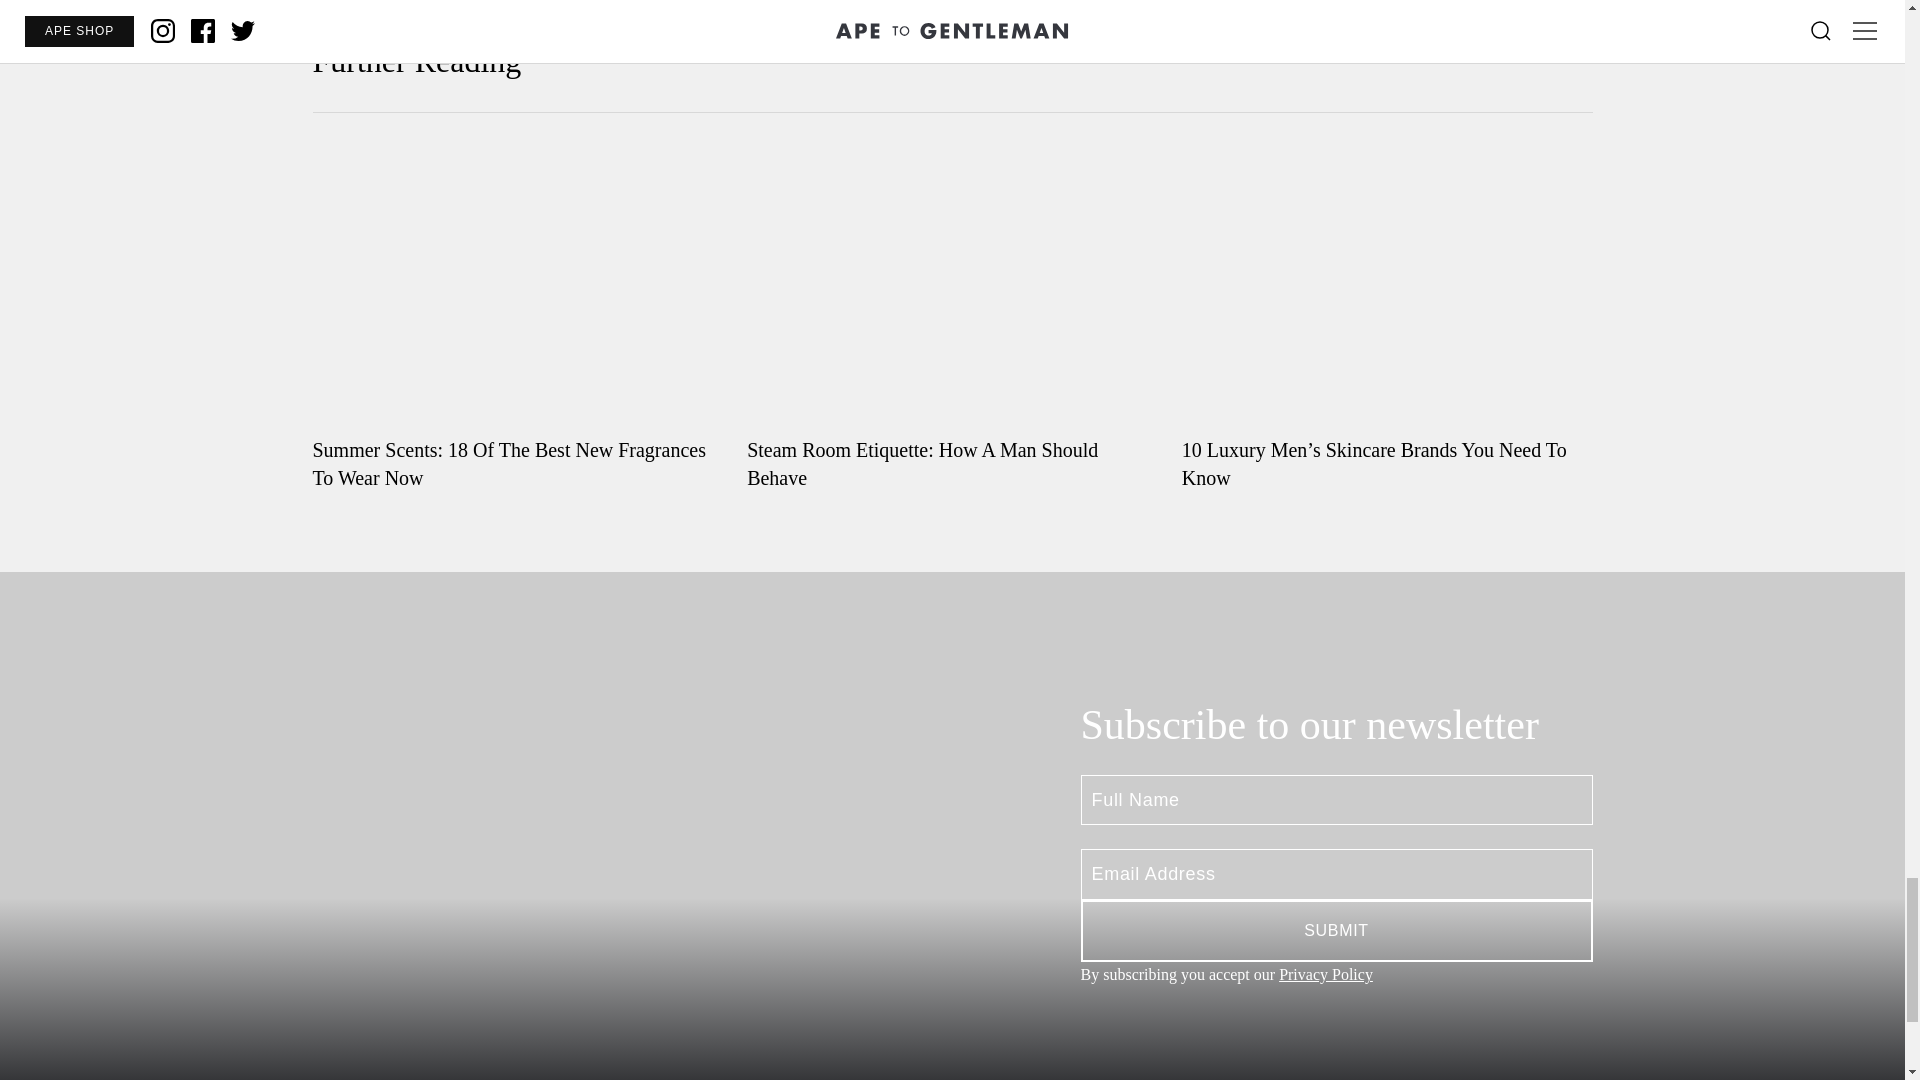  Describe the element at coordinates (952, 318) in the screenshot. I see `Steam Room Etiquette: How A Man Should Behave` at that location.